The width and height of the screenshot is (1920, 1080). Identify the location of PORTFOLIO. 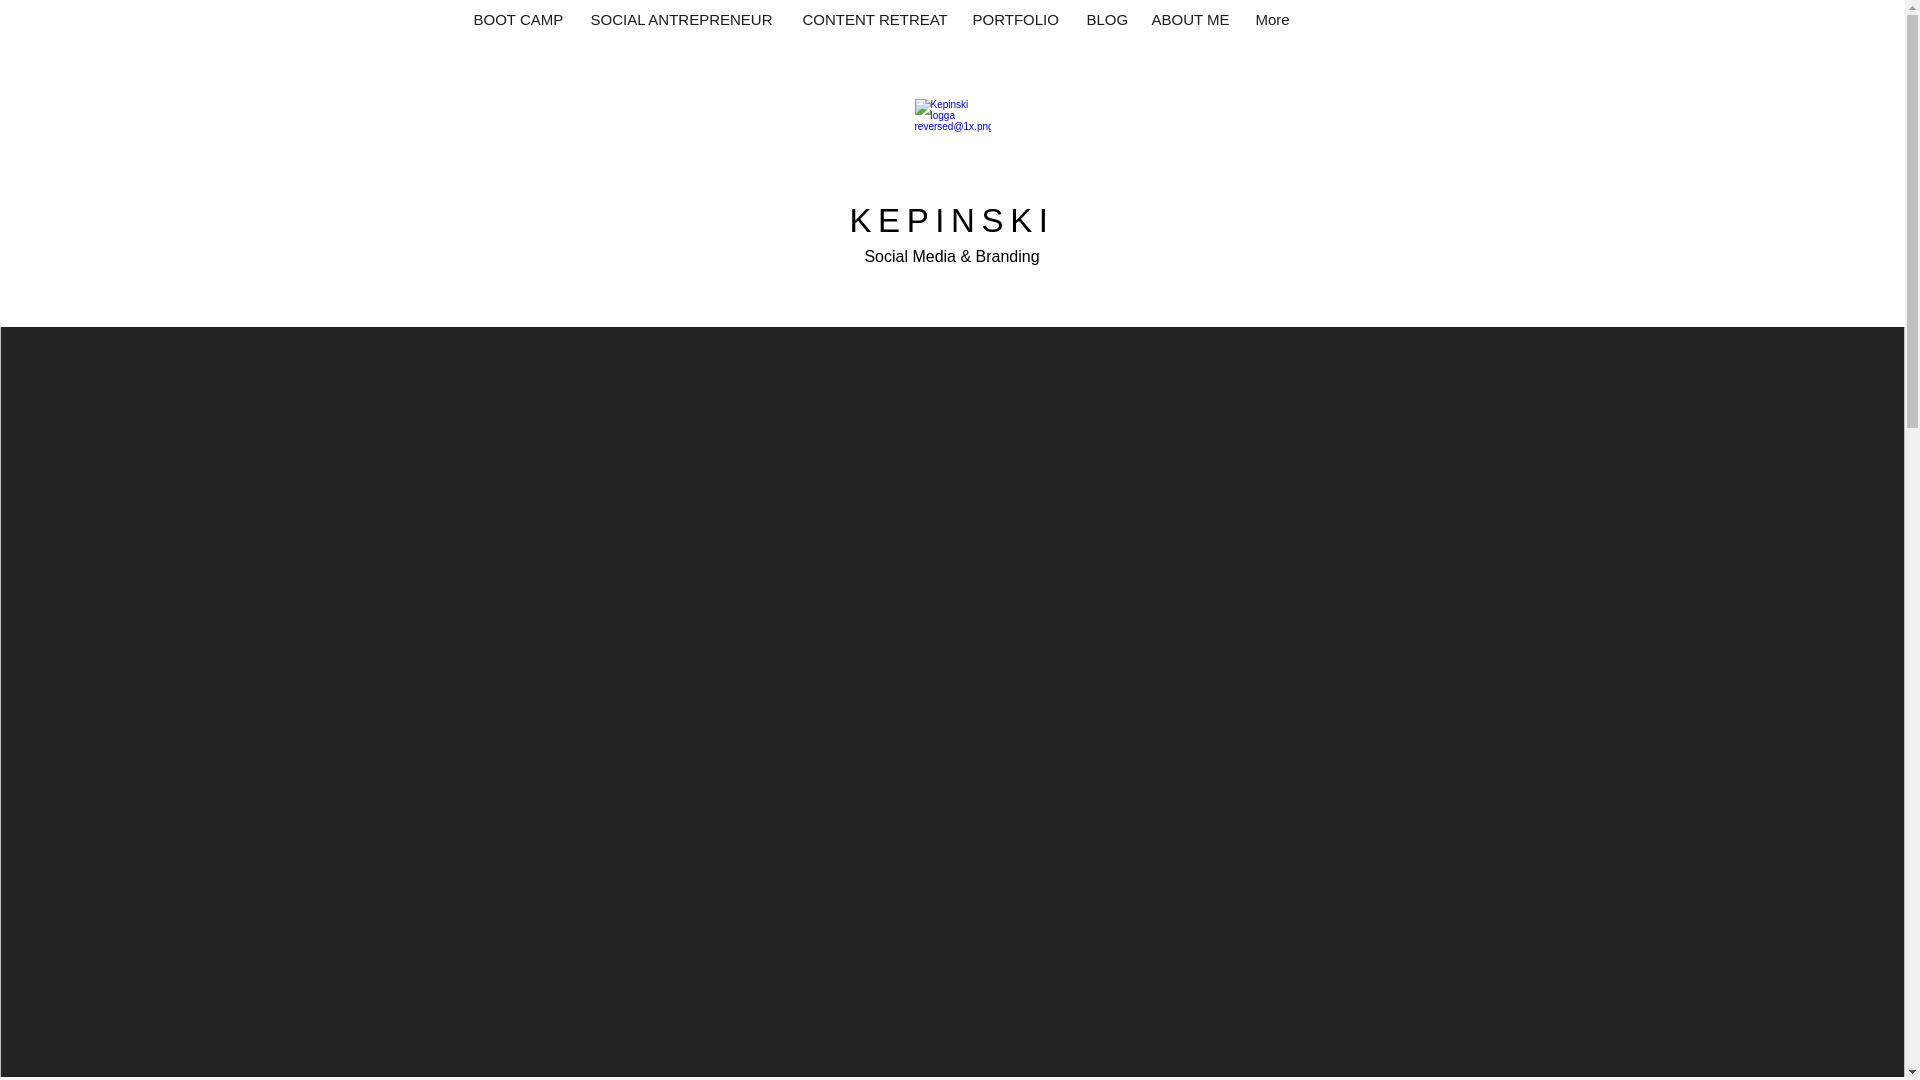
(1018, 20).